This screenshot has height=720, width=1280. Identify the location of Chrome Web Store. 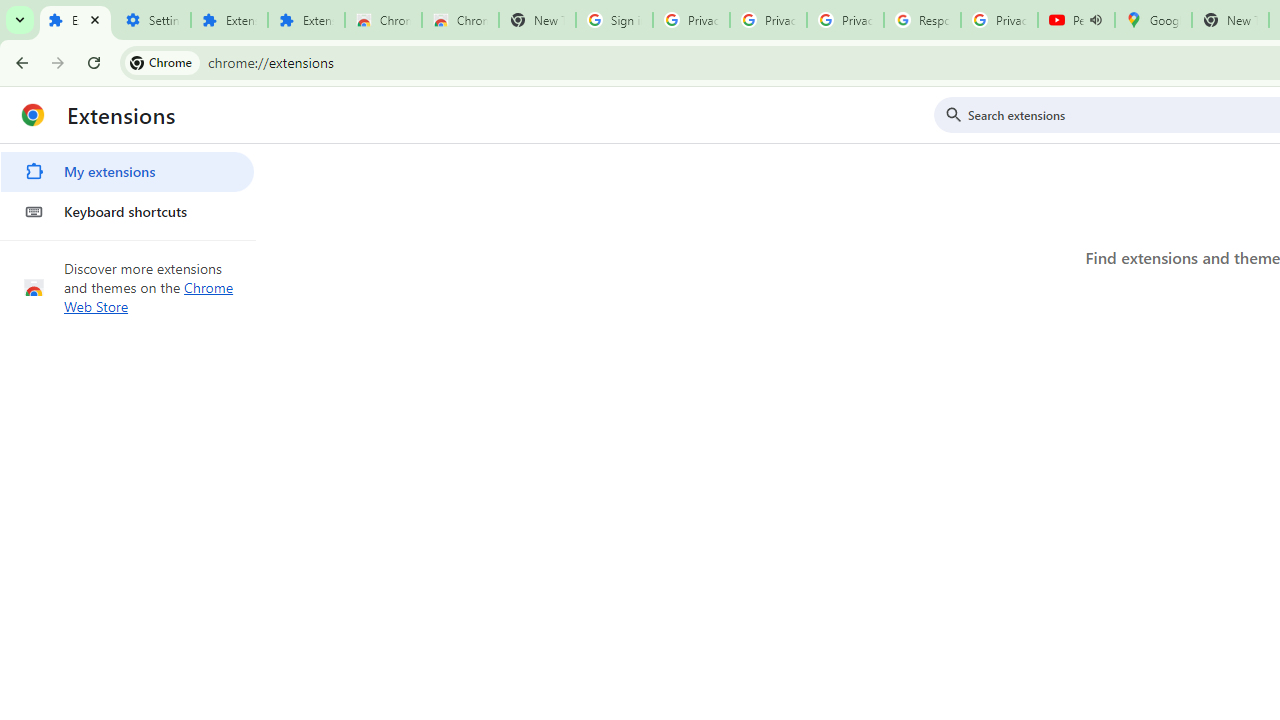
(383, 20).